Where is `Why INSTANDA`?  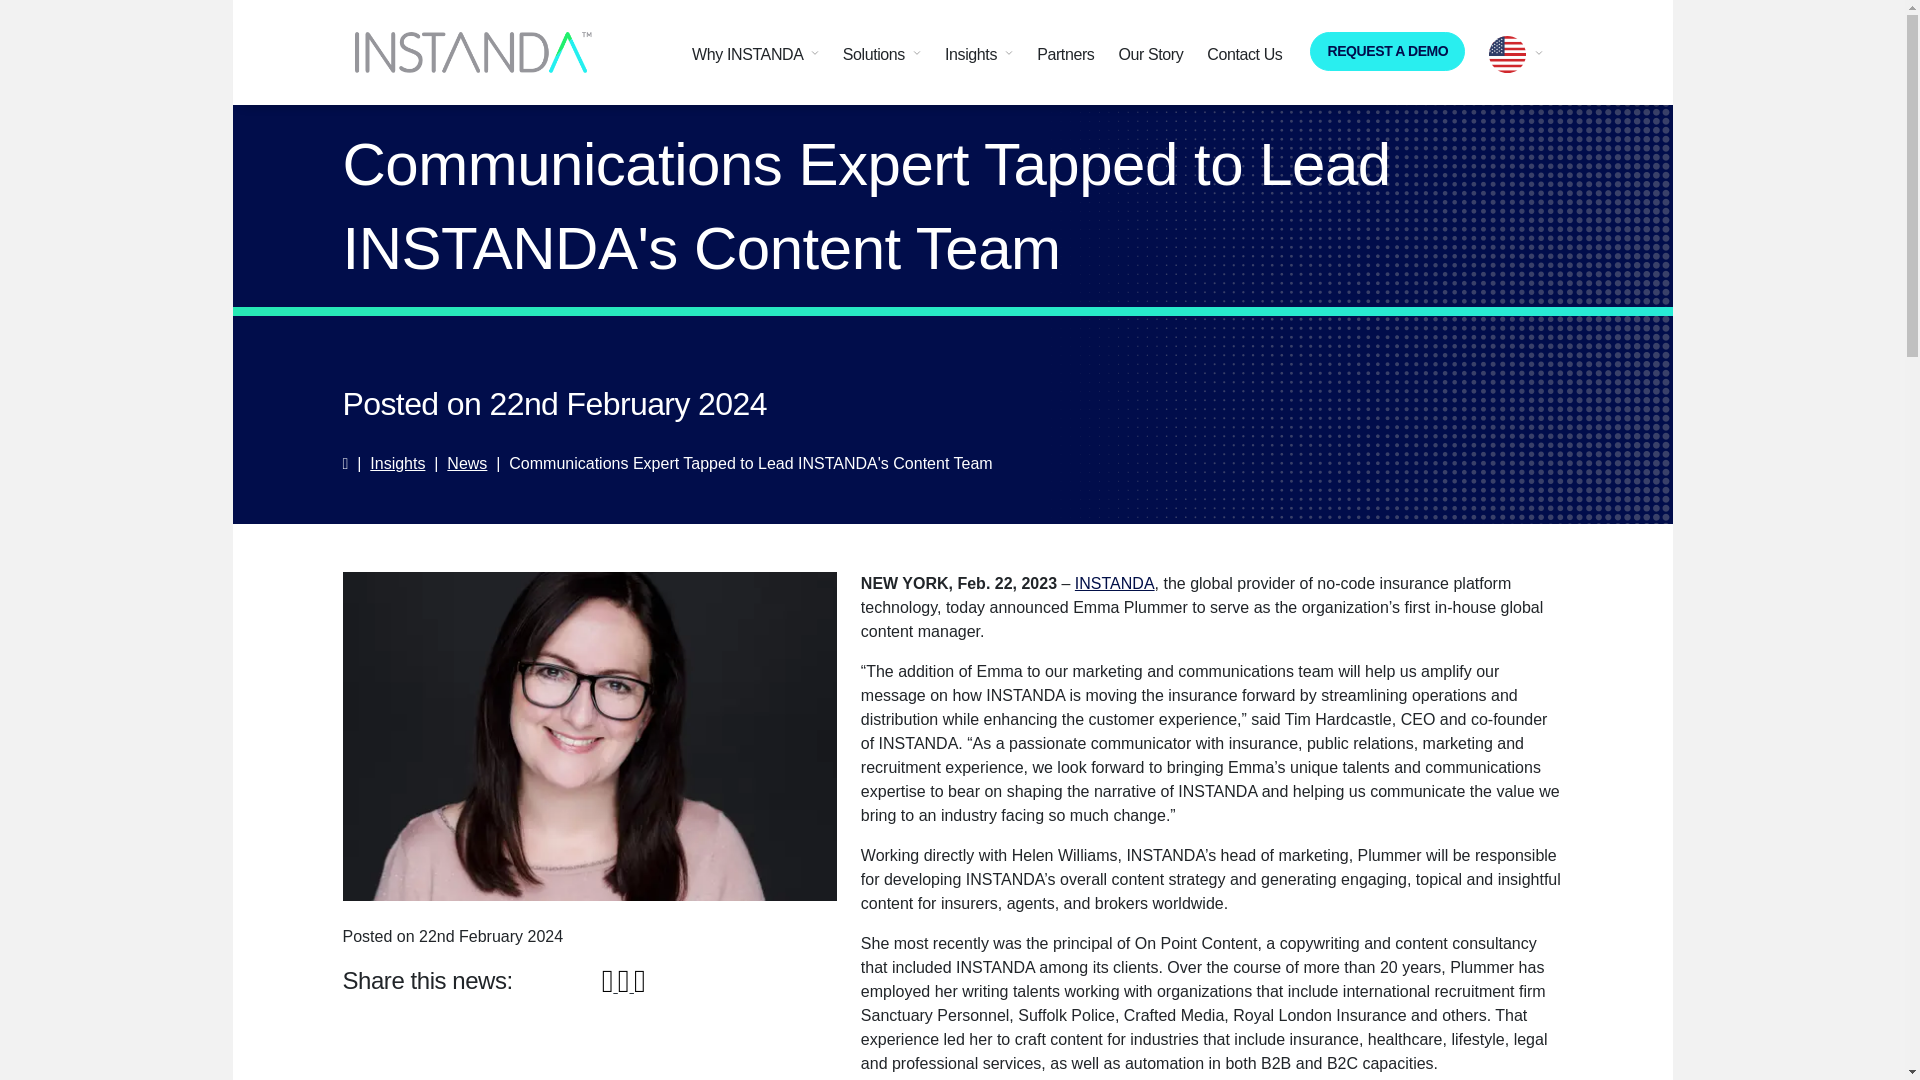 Why INSTANDA is located at coordinates (755, 54).